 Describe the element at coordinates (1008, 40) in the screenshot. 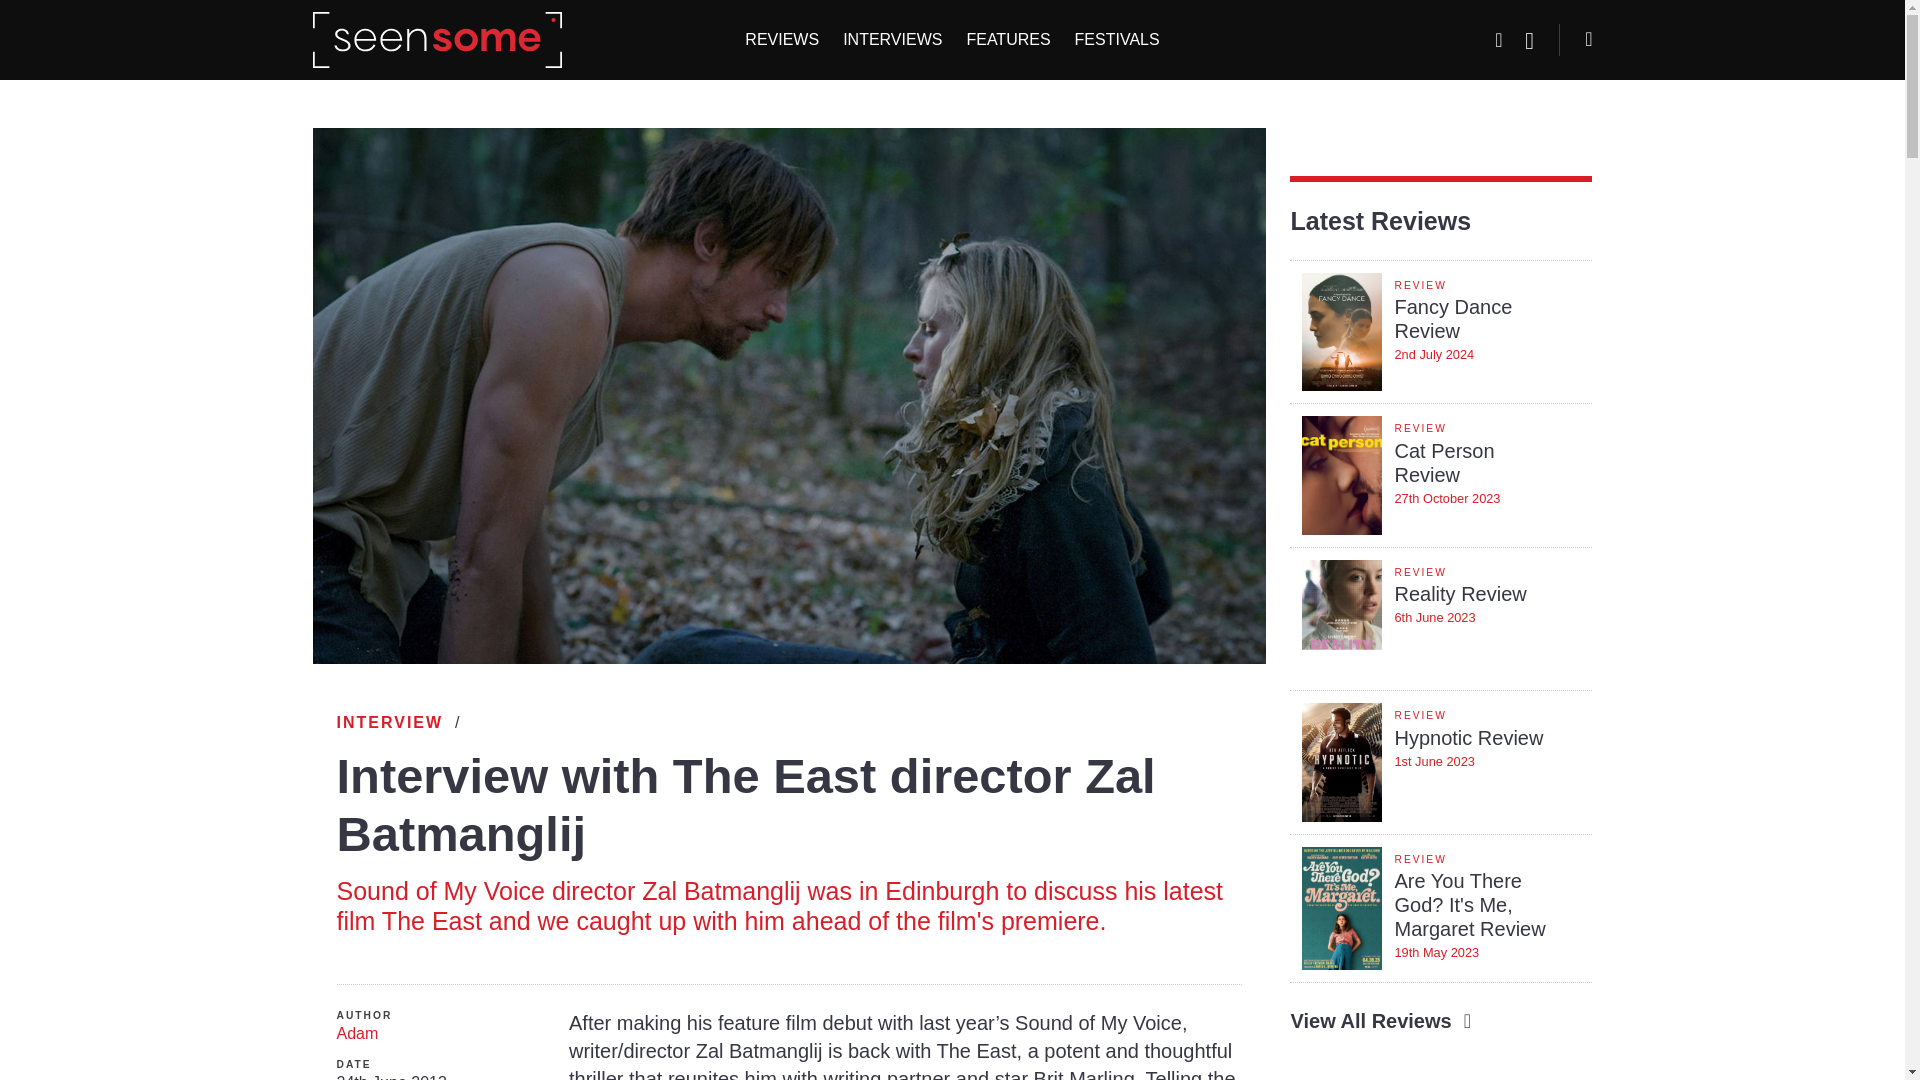

I see `Adam` at that location.